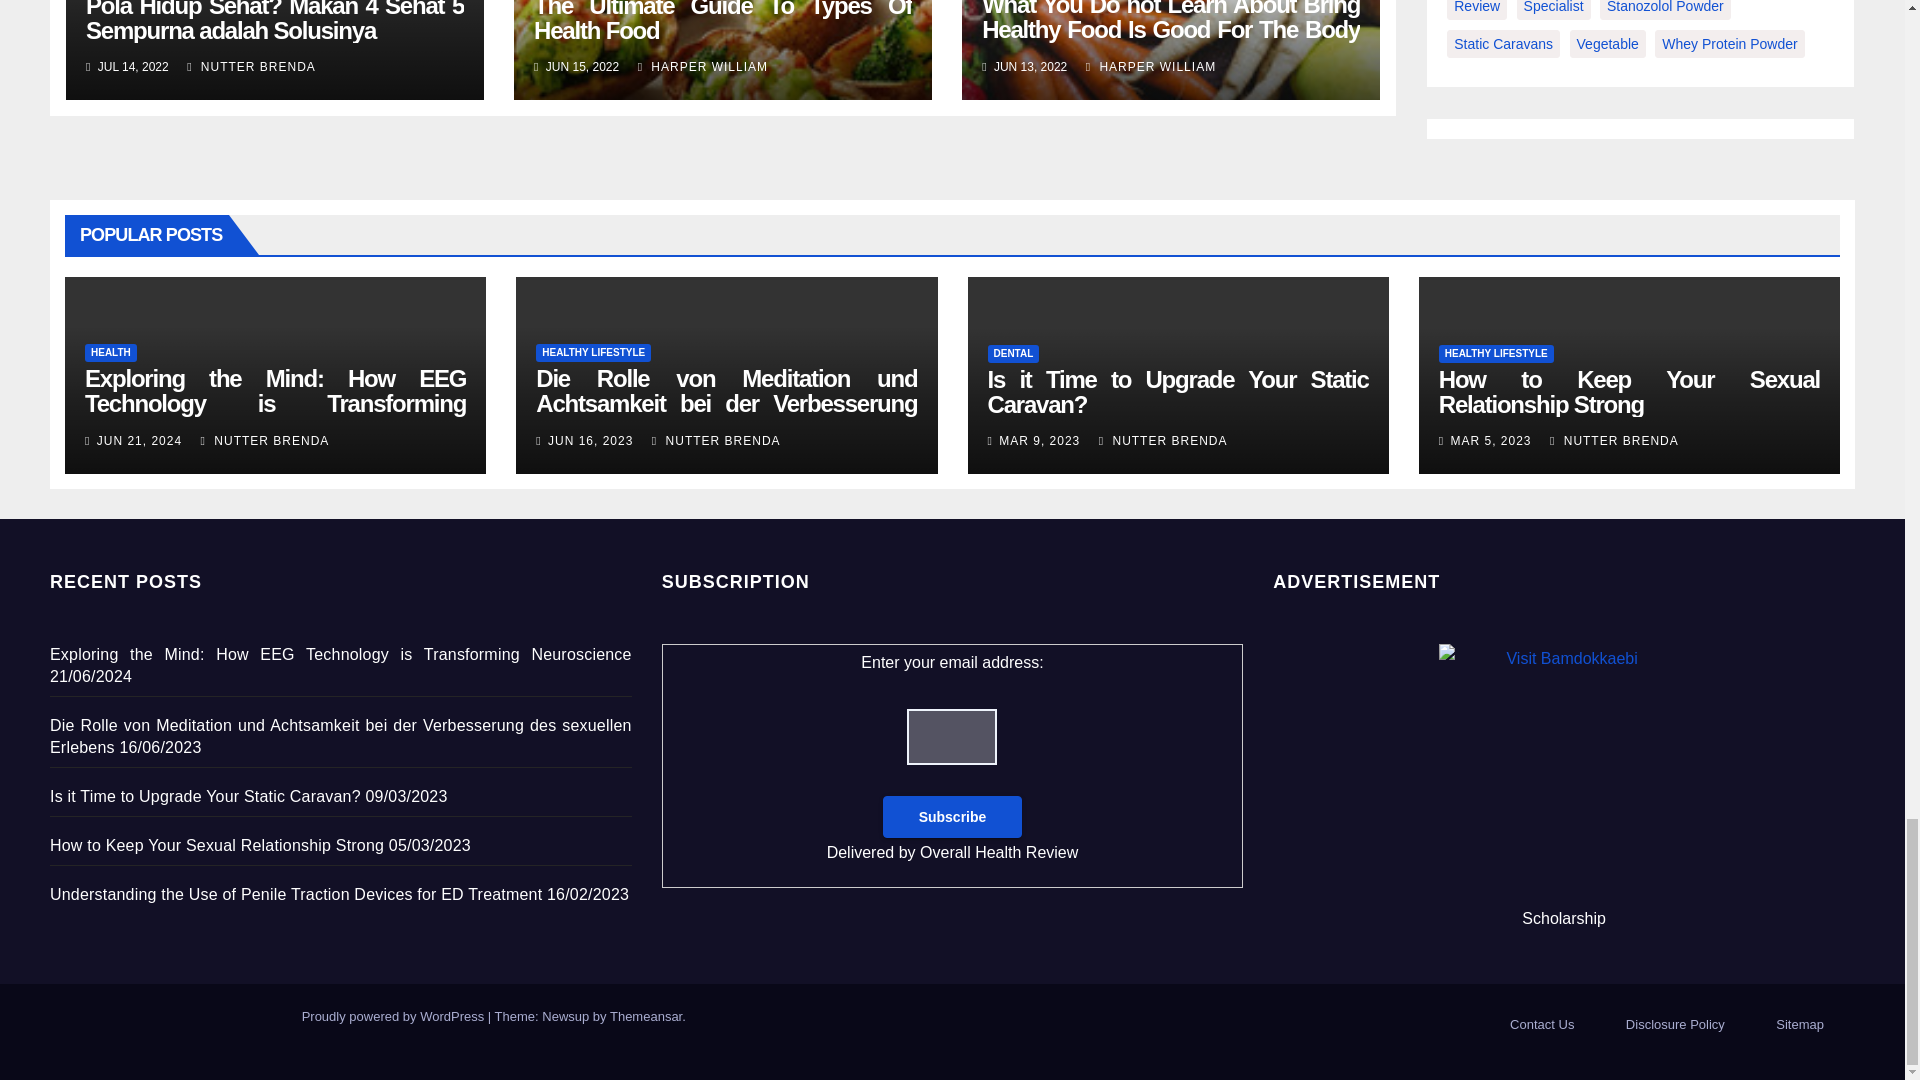 This screenshot has height=1080, width=1920. I want to click on Subscribe, so click(953, 816).